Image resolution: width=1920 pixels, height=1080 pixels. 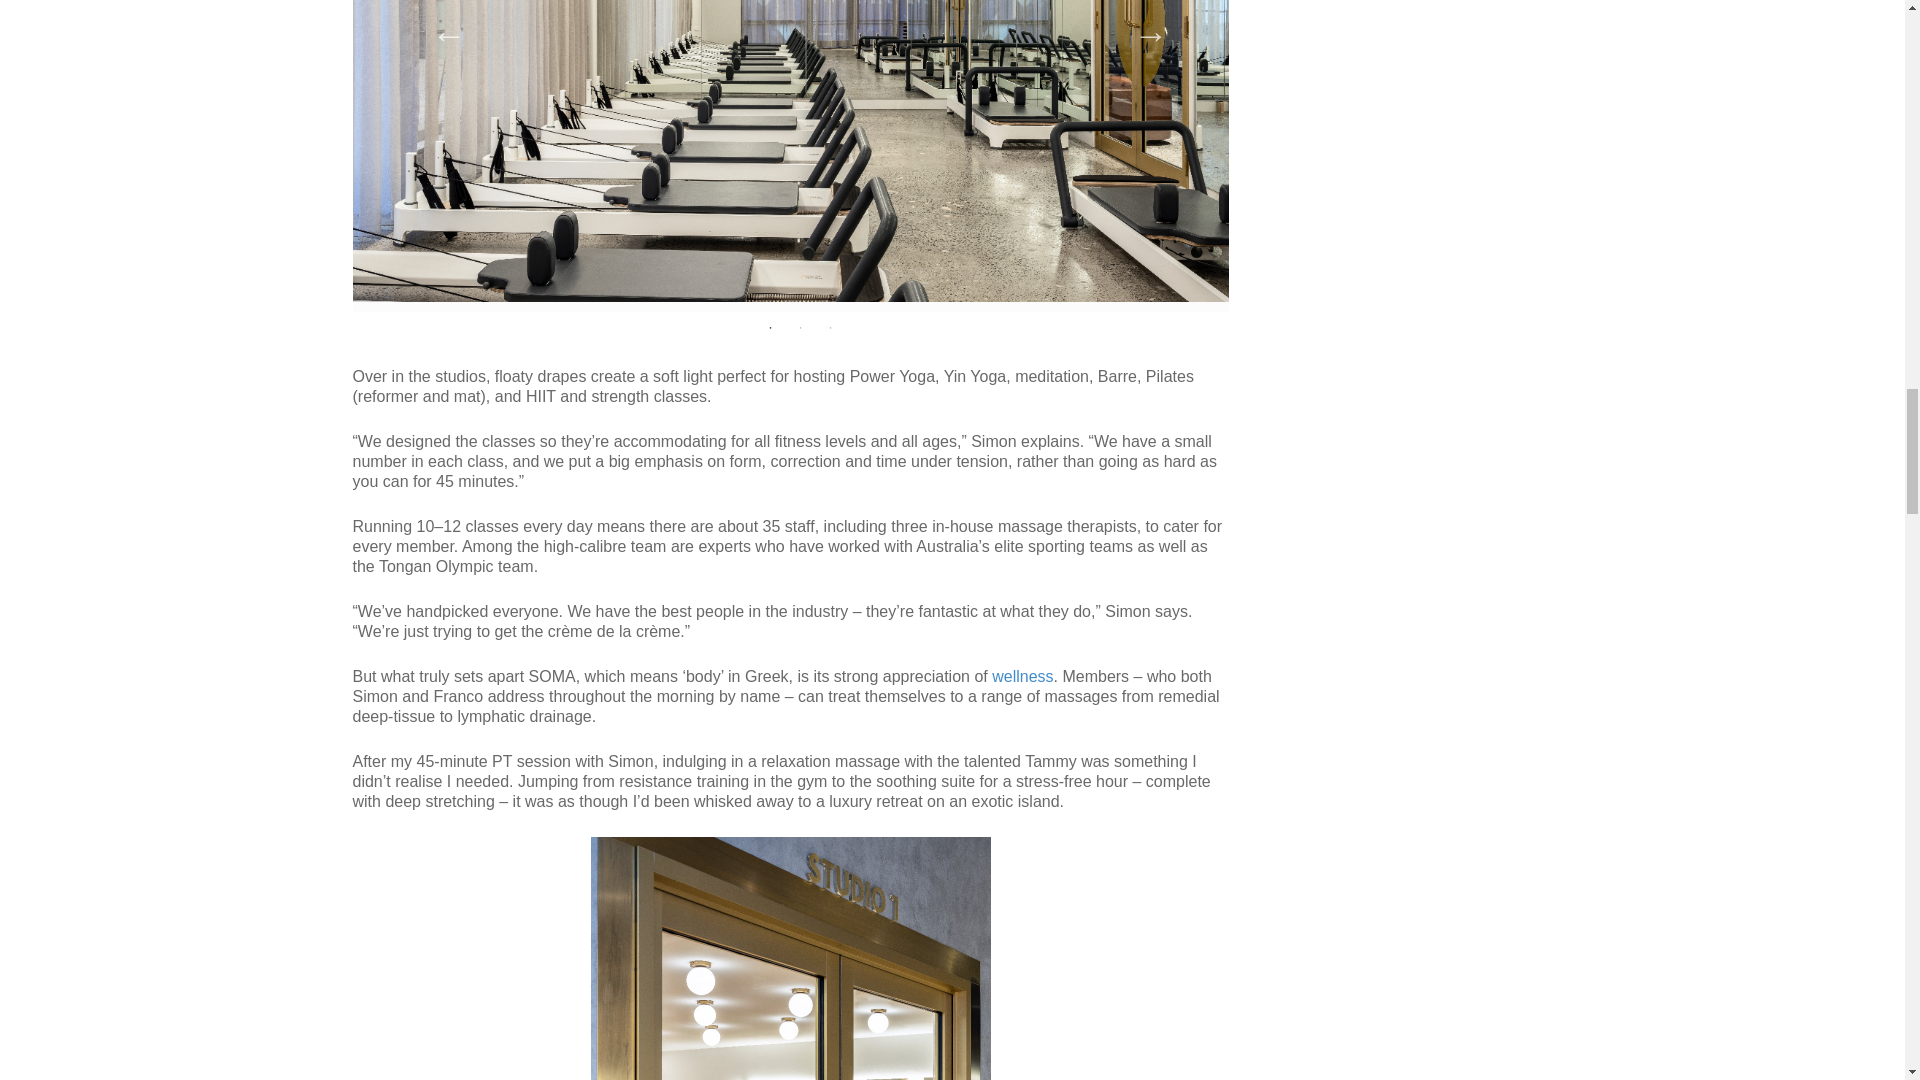 What do you see at coordinates (430, 28) in the screenshot?
I see `PREVIOUS` at bounding box center [430, 28].